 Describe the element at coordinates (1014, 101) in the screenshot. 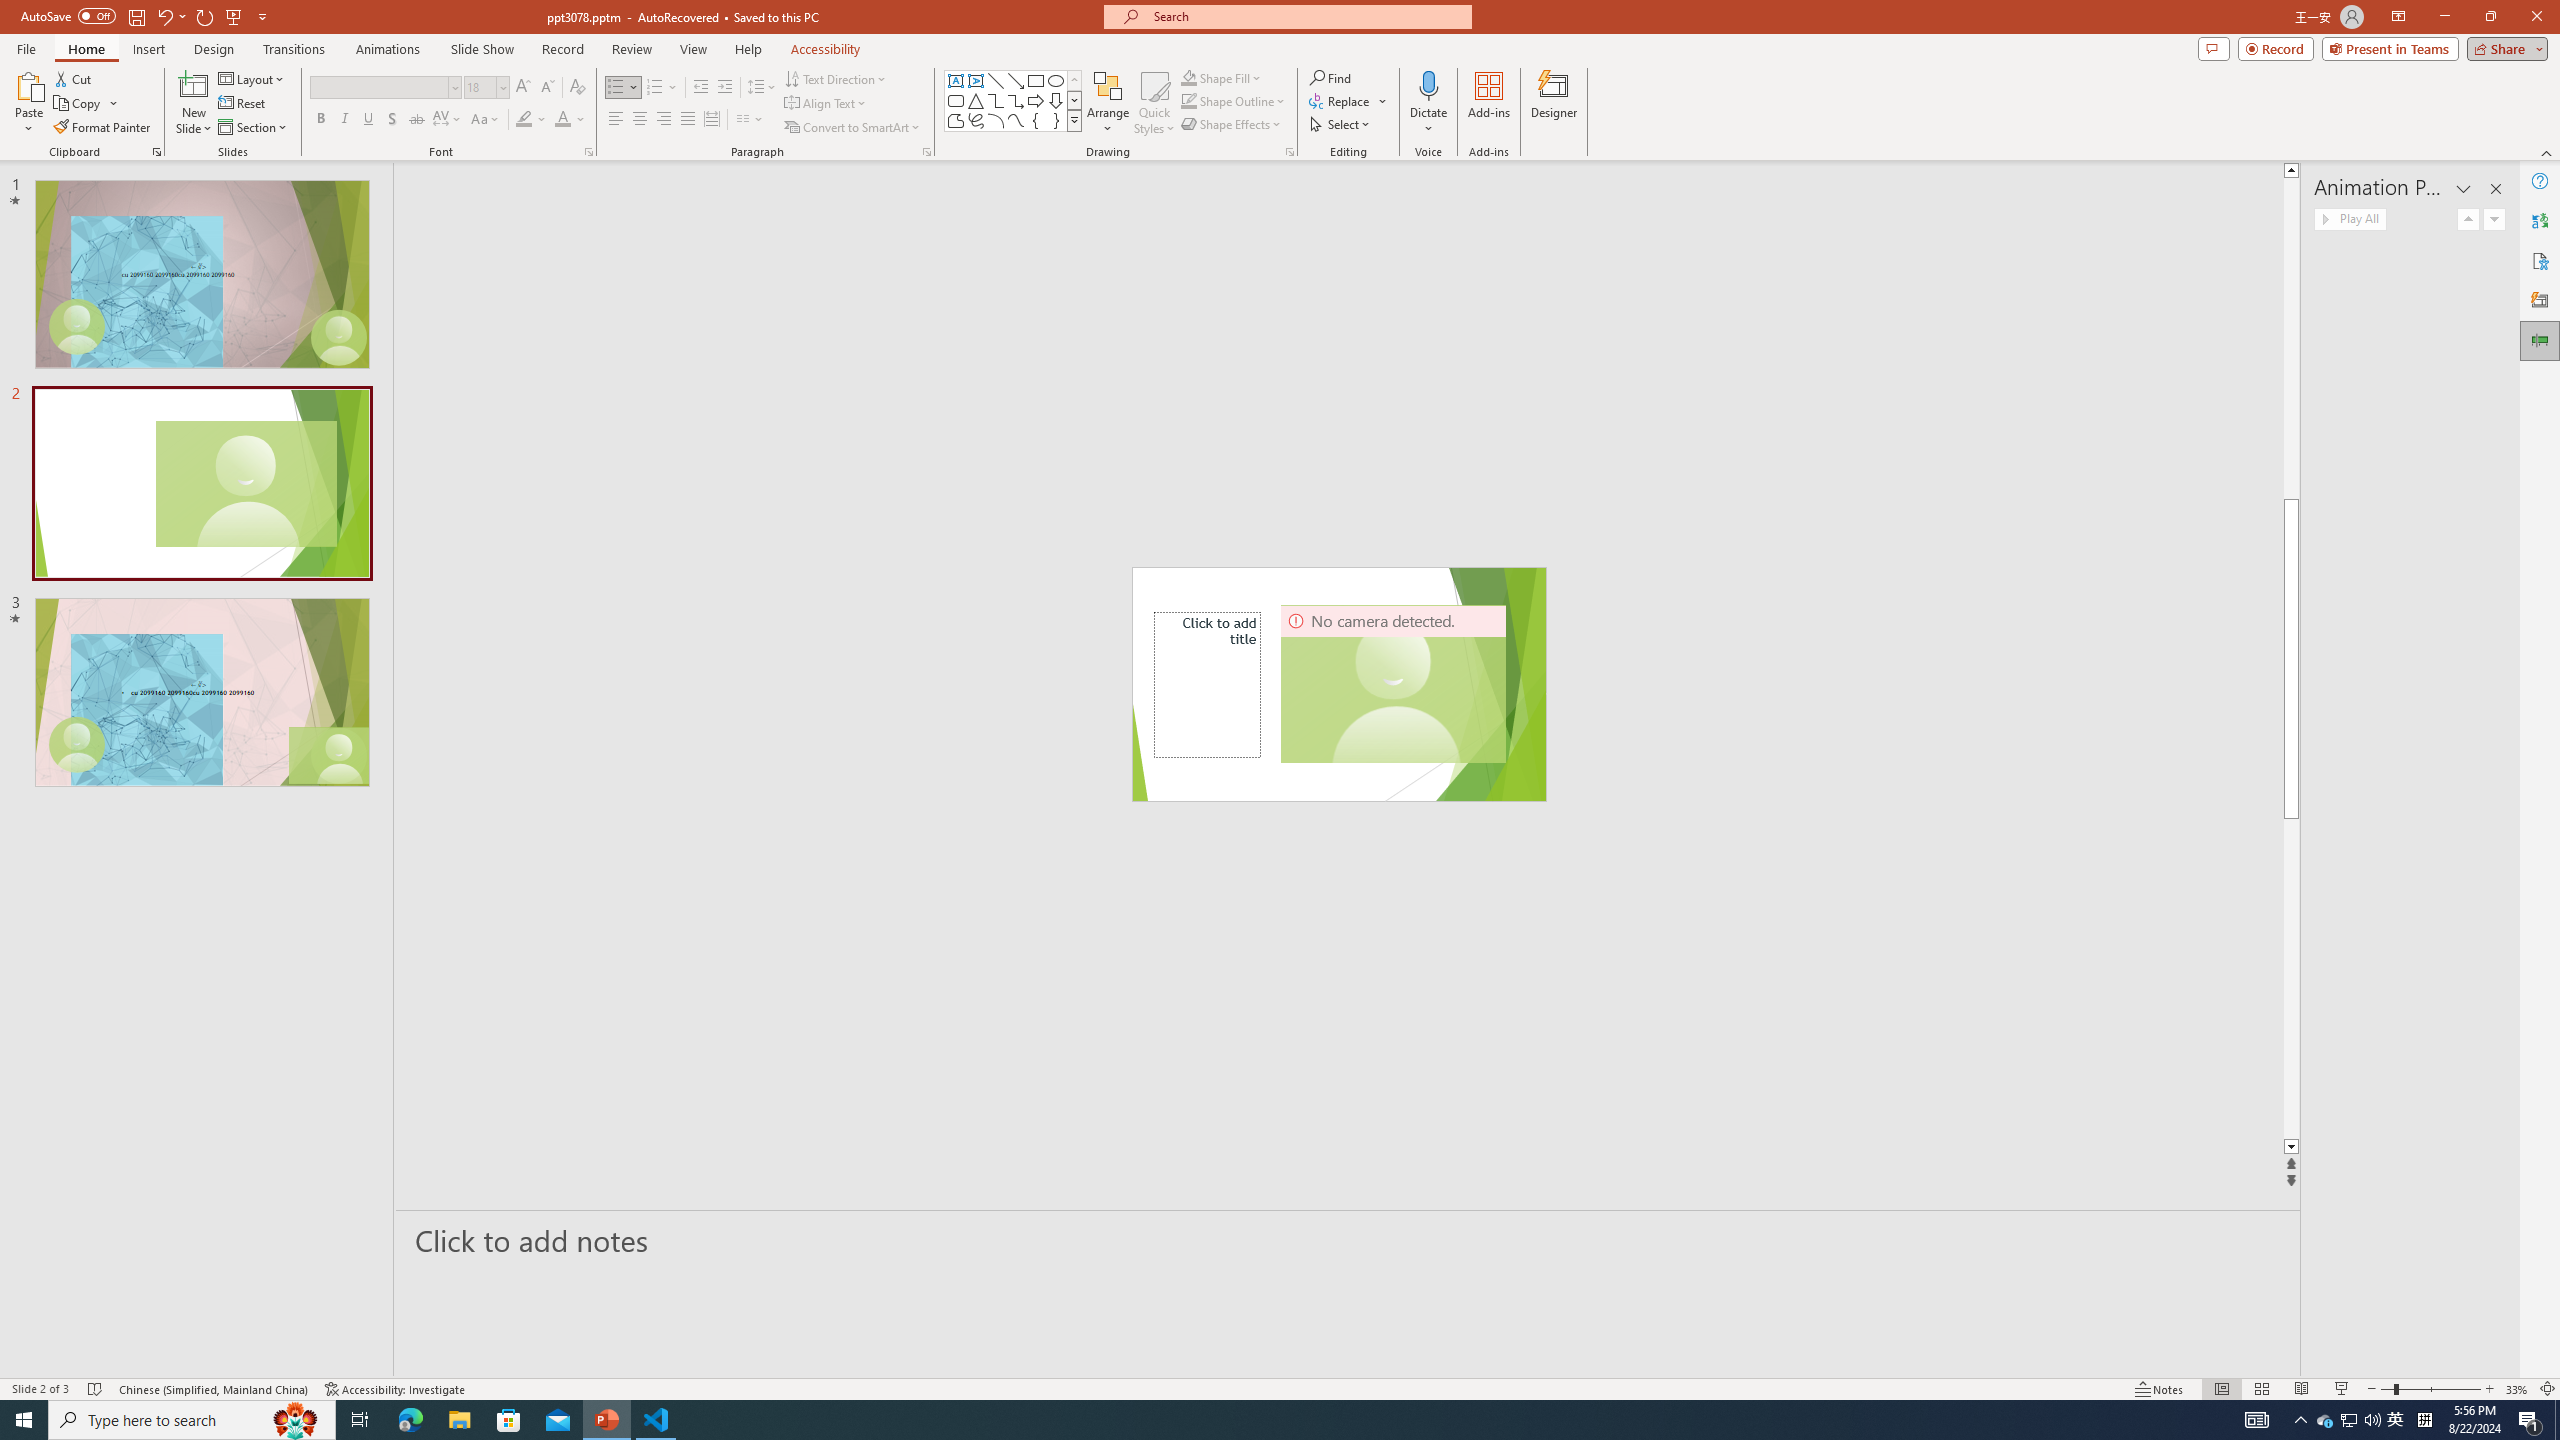

I see `AutomationID: ShapesInsertGallery` at that location.